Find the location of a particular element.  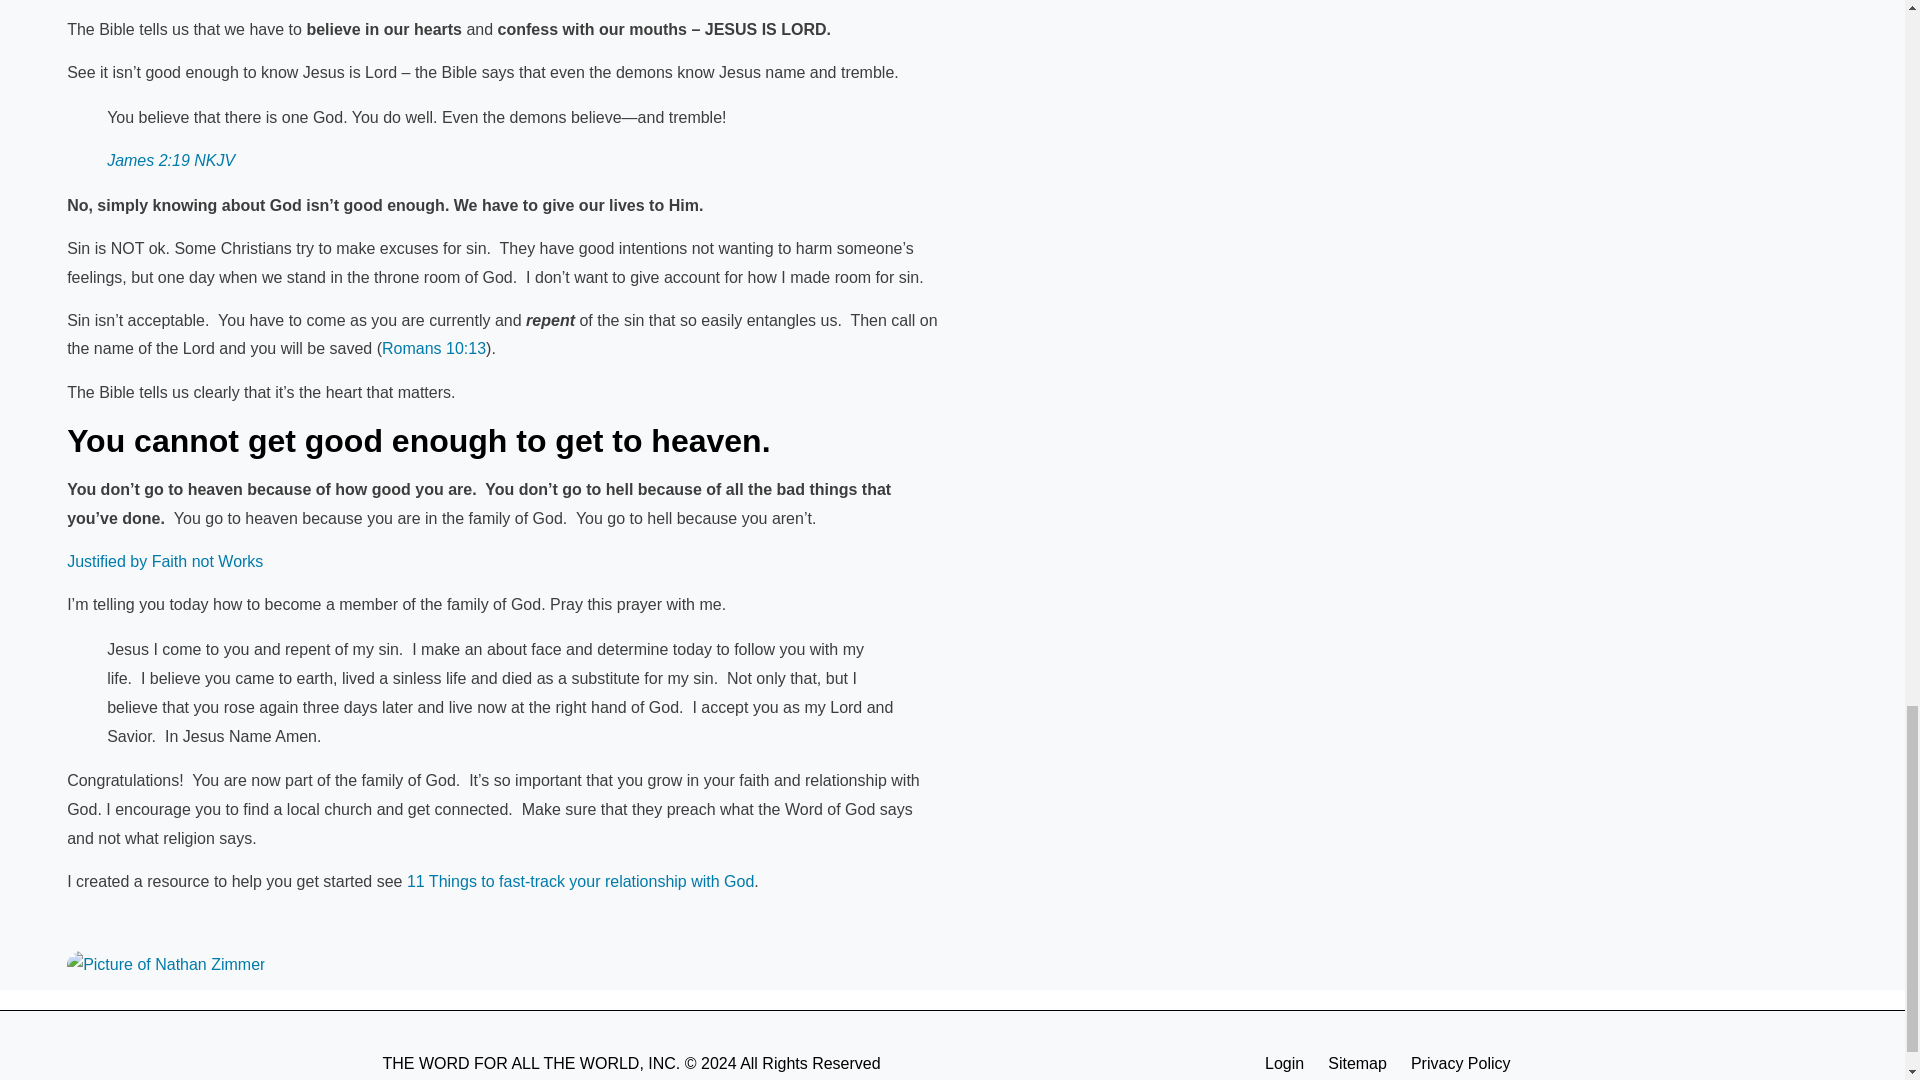

James 2:19 NKJV is located at coordinates (170, 160).